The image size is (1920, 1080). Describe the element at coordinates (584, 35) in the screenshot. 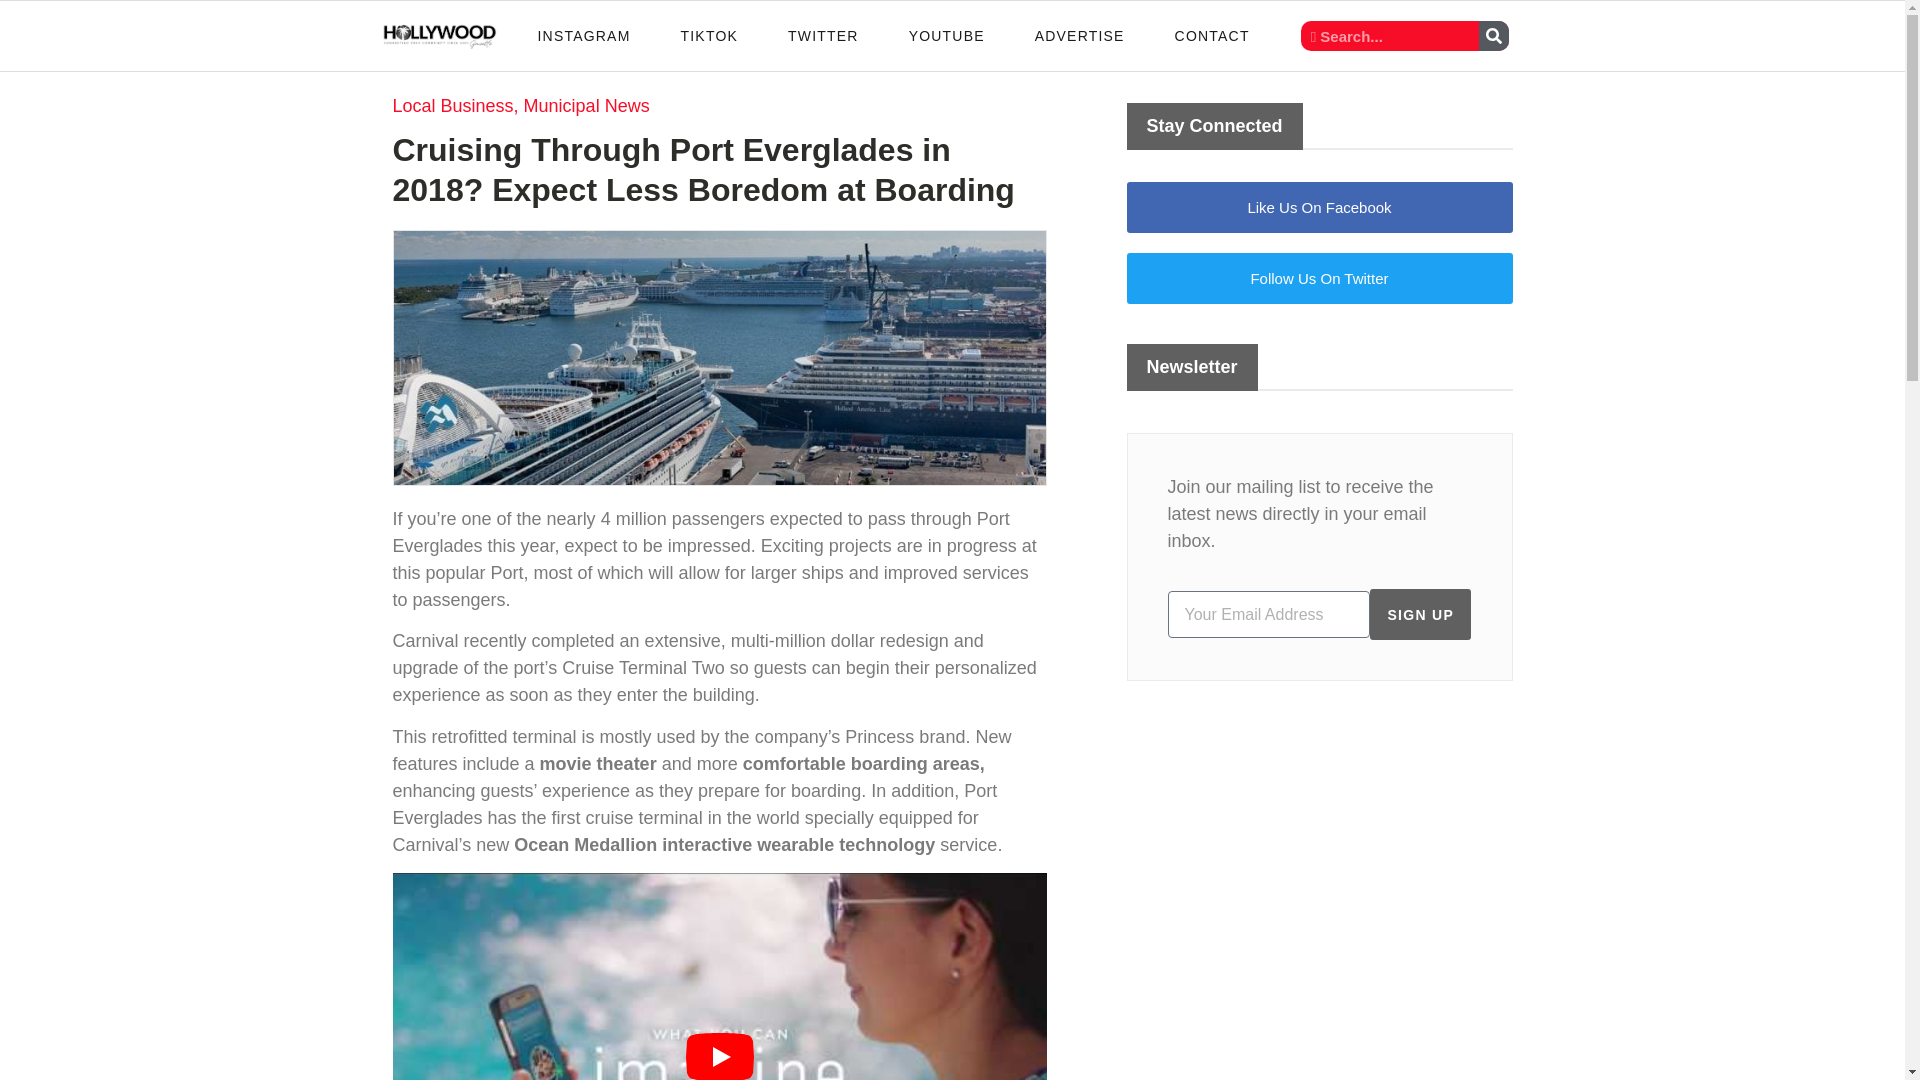

I see `INSTAGRAM` at that location.